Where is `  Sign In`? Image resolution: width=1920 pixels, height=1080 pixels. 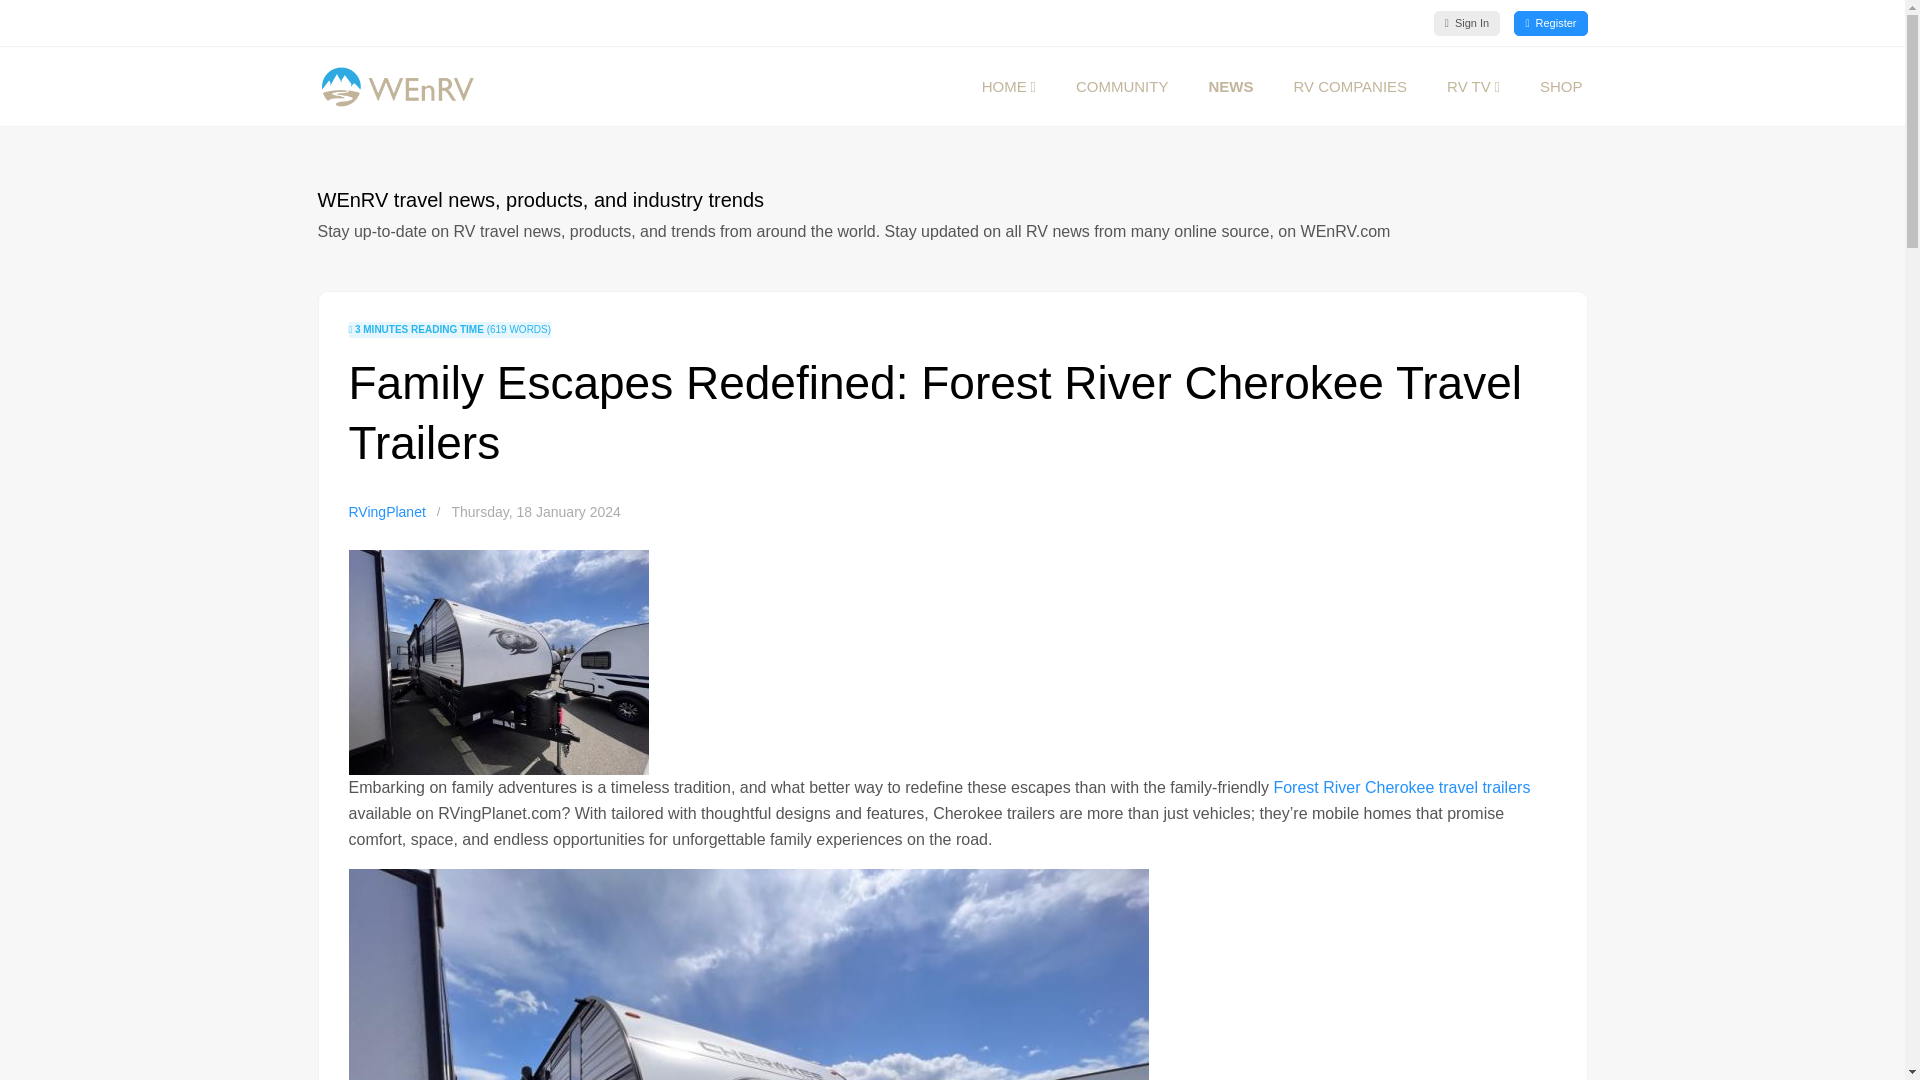   Sign In is located at coordinates (1466, 22).